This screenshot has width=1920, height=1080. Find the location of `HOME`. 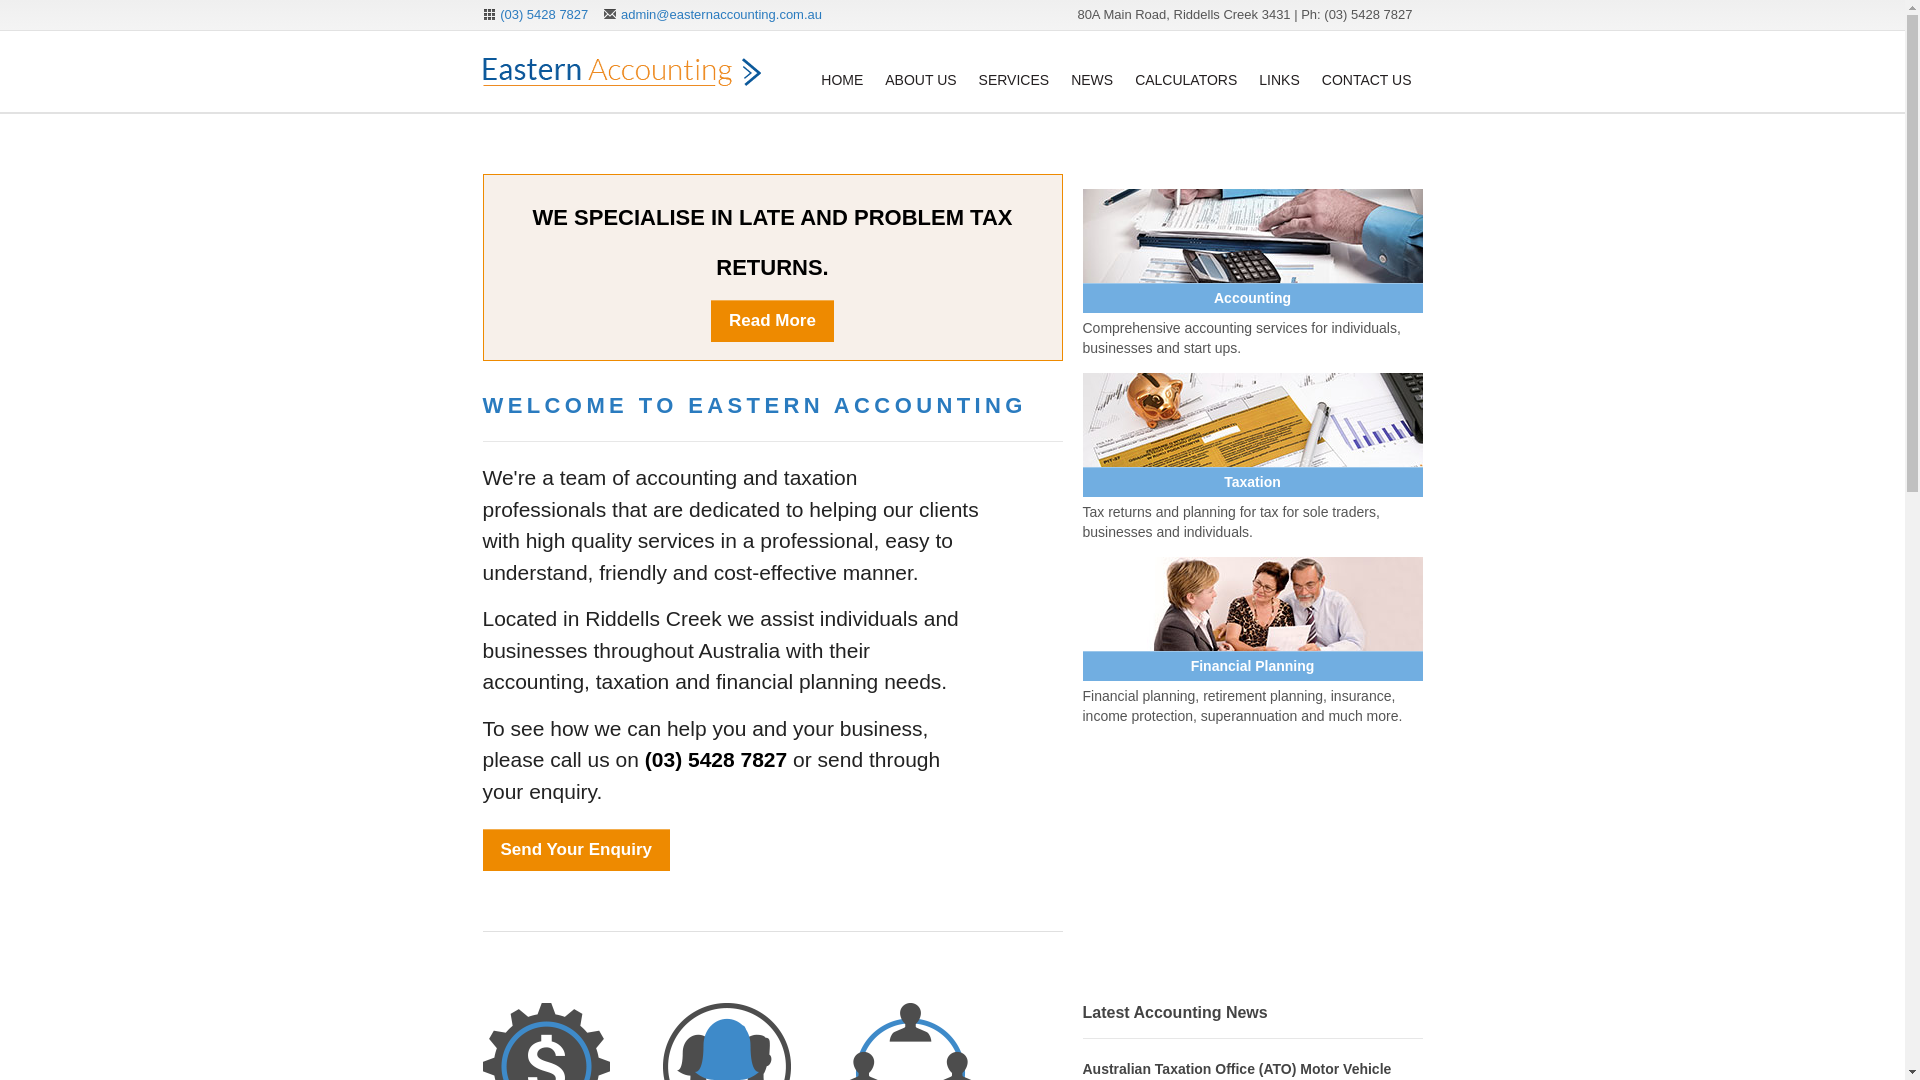

HOME is located at coordinates (842, 68).